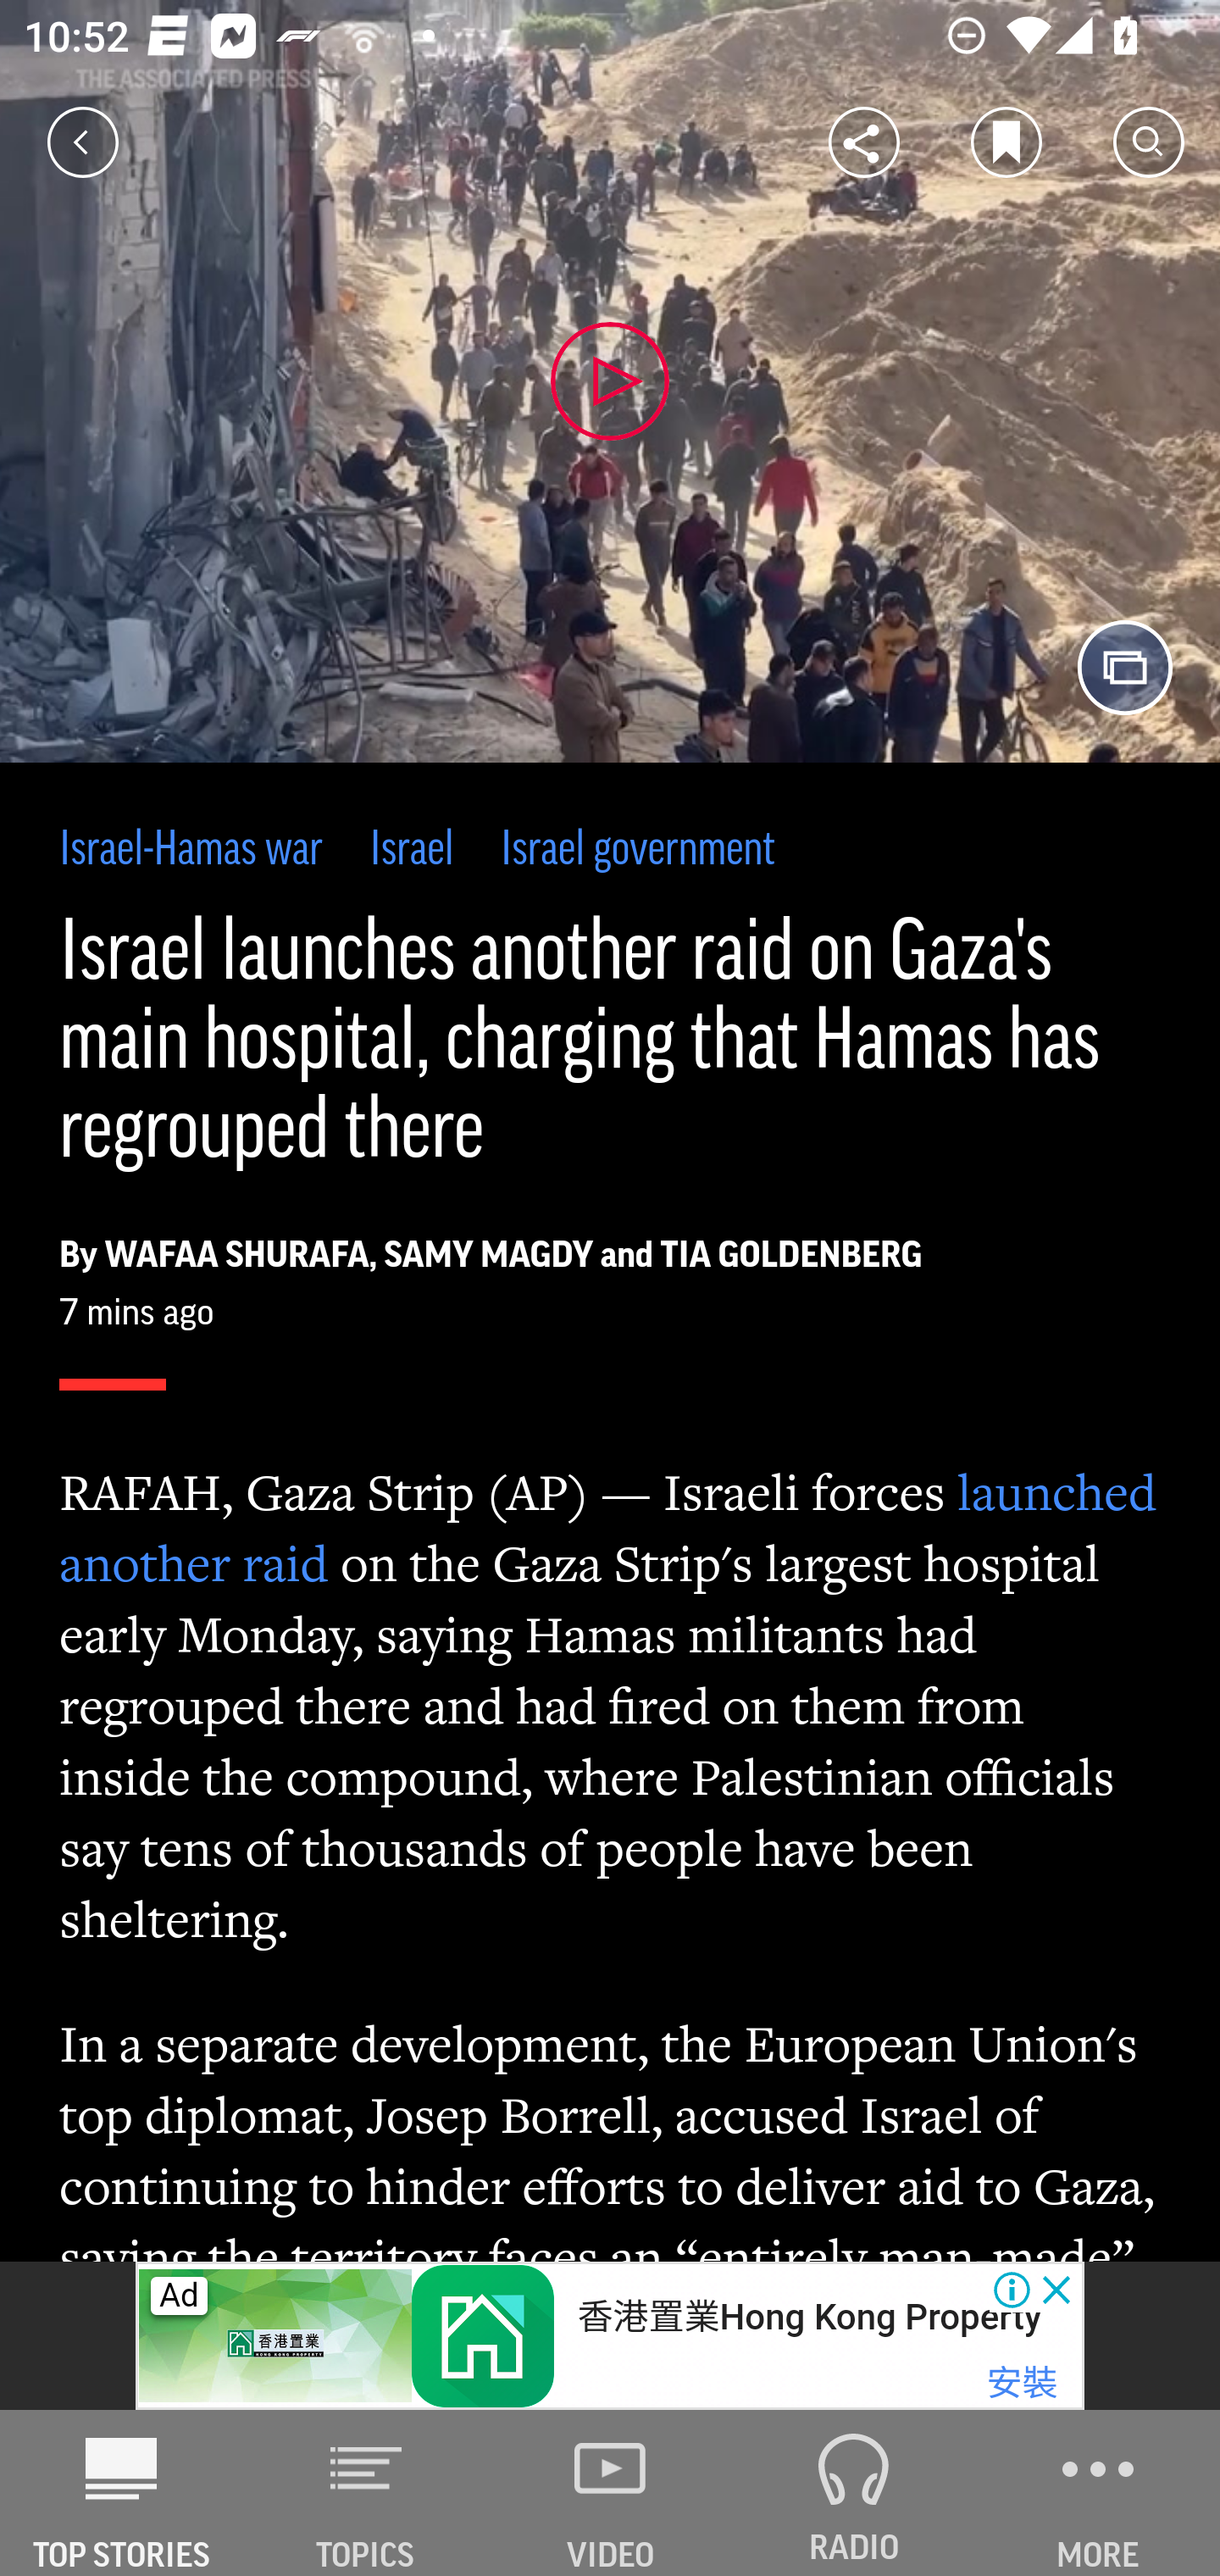 Image resolution: width=1220 pixels, height=2576 pixels. I want to click on Israel-Hamas war, so click(192, 851).